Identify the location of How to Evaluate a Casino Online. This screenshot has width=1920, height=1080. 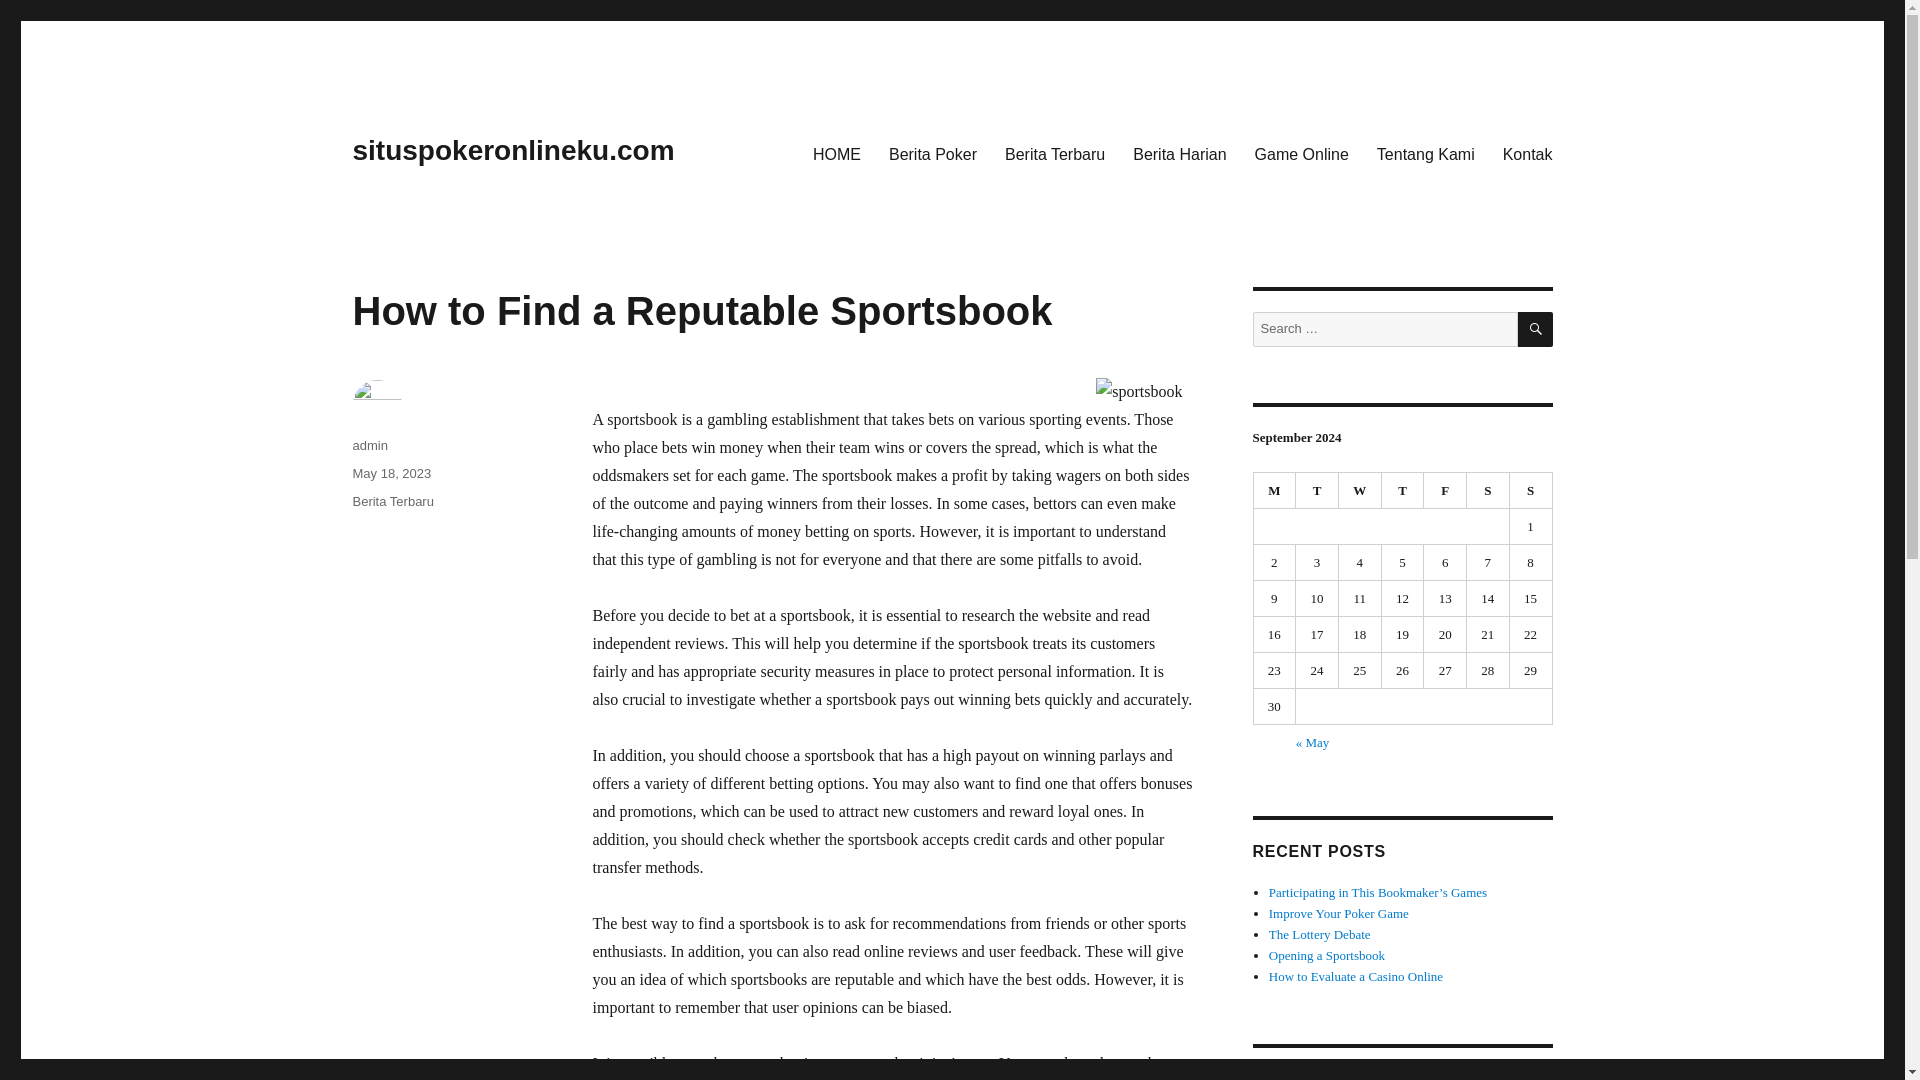
(1356, 976).